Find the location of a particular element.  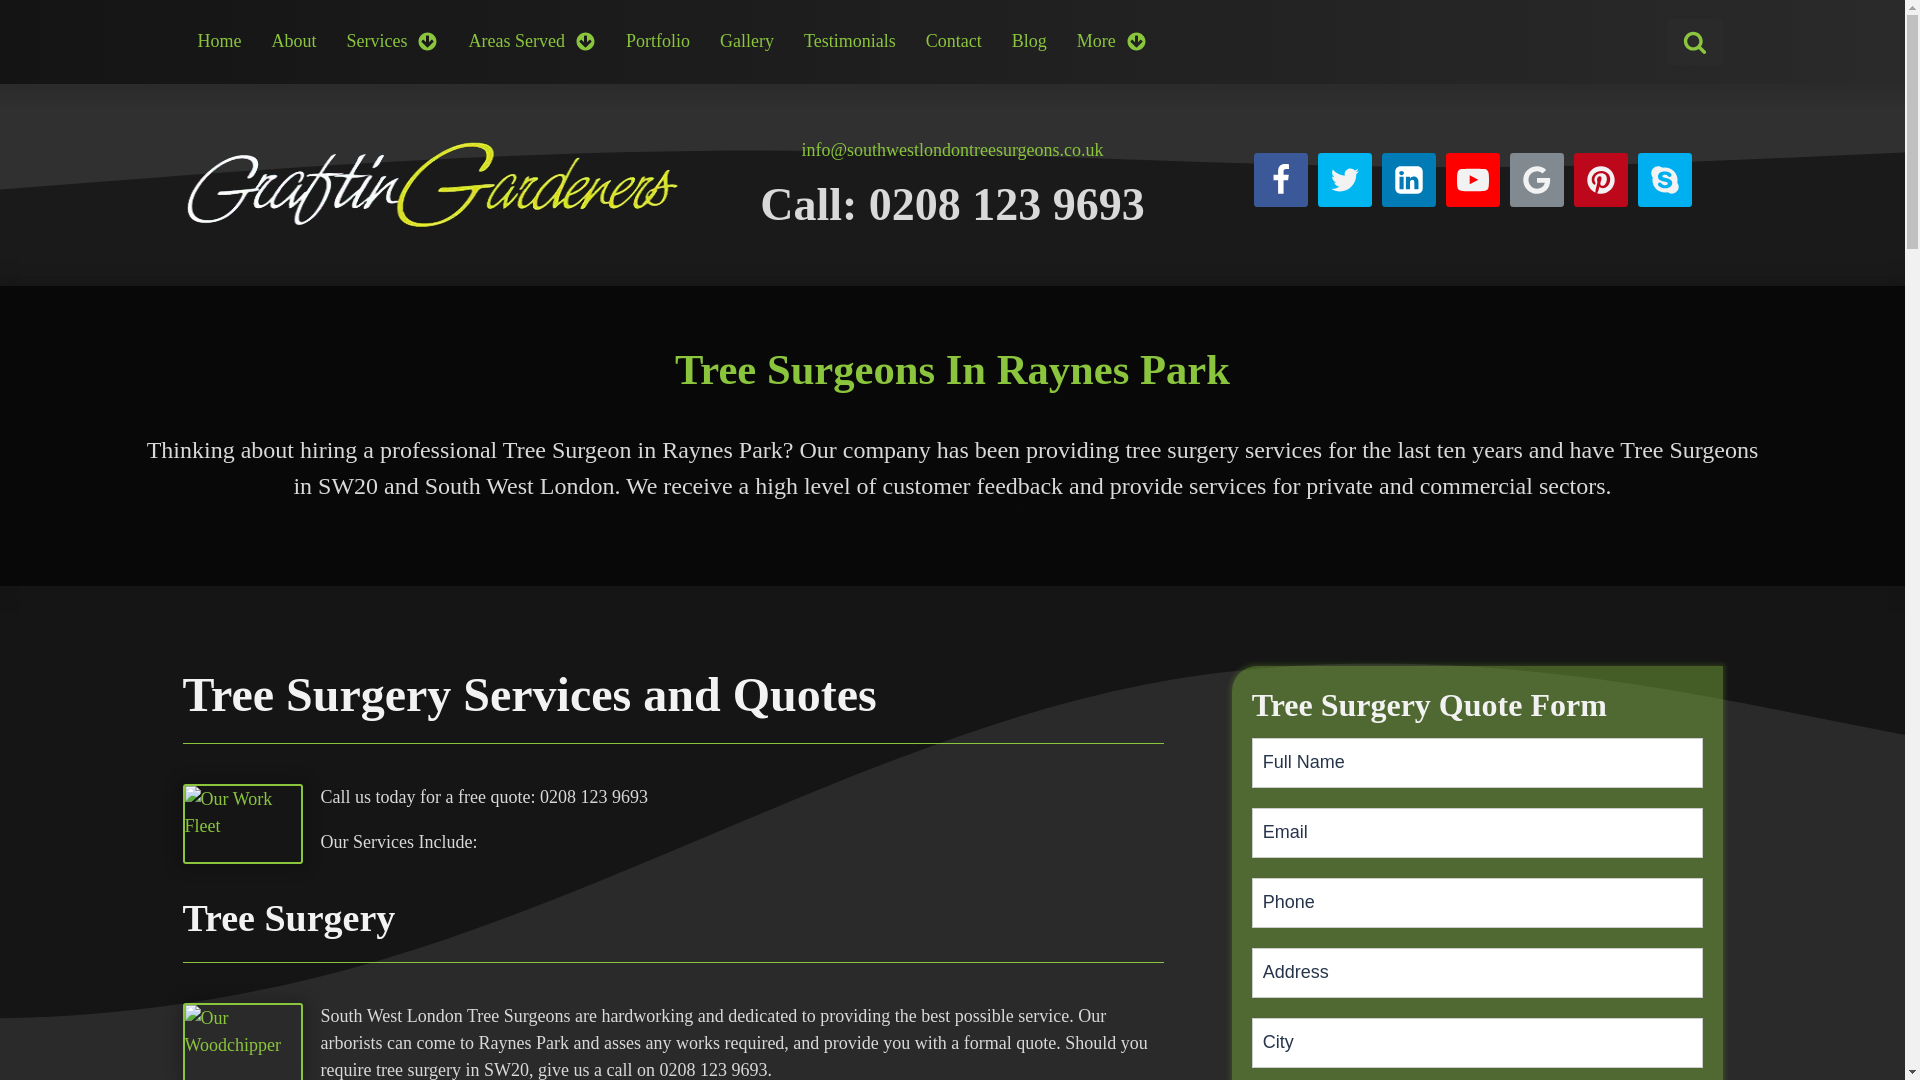

Home is located at coordinates (218, 41).